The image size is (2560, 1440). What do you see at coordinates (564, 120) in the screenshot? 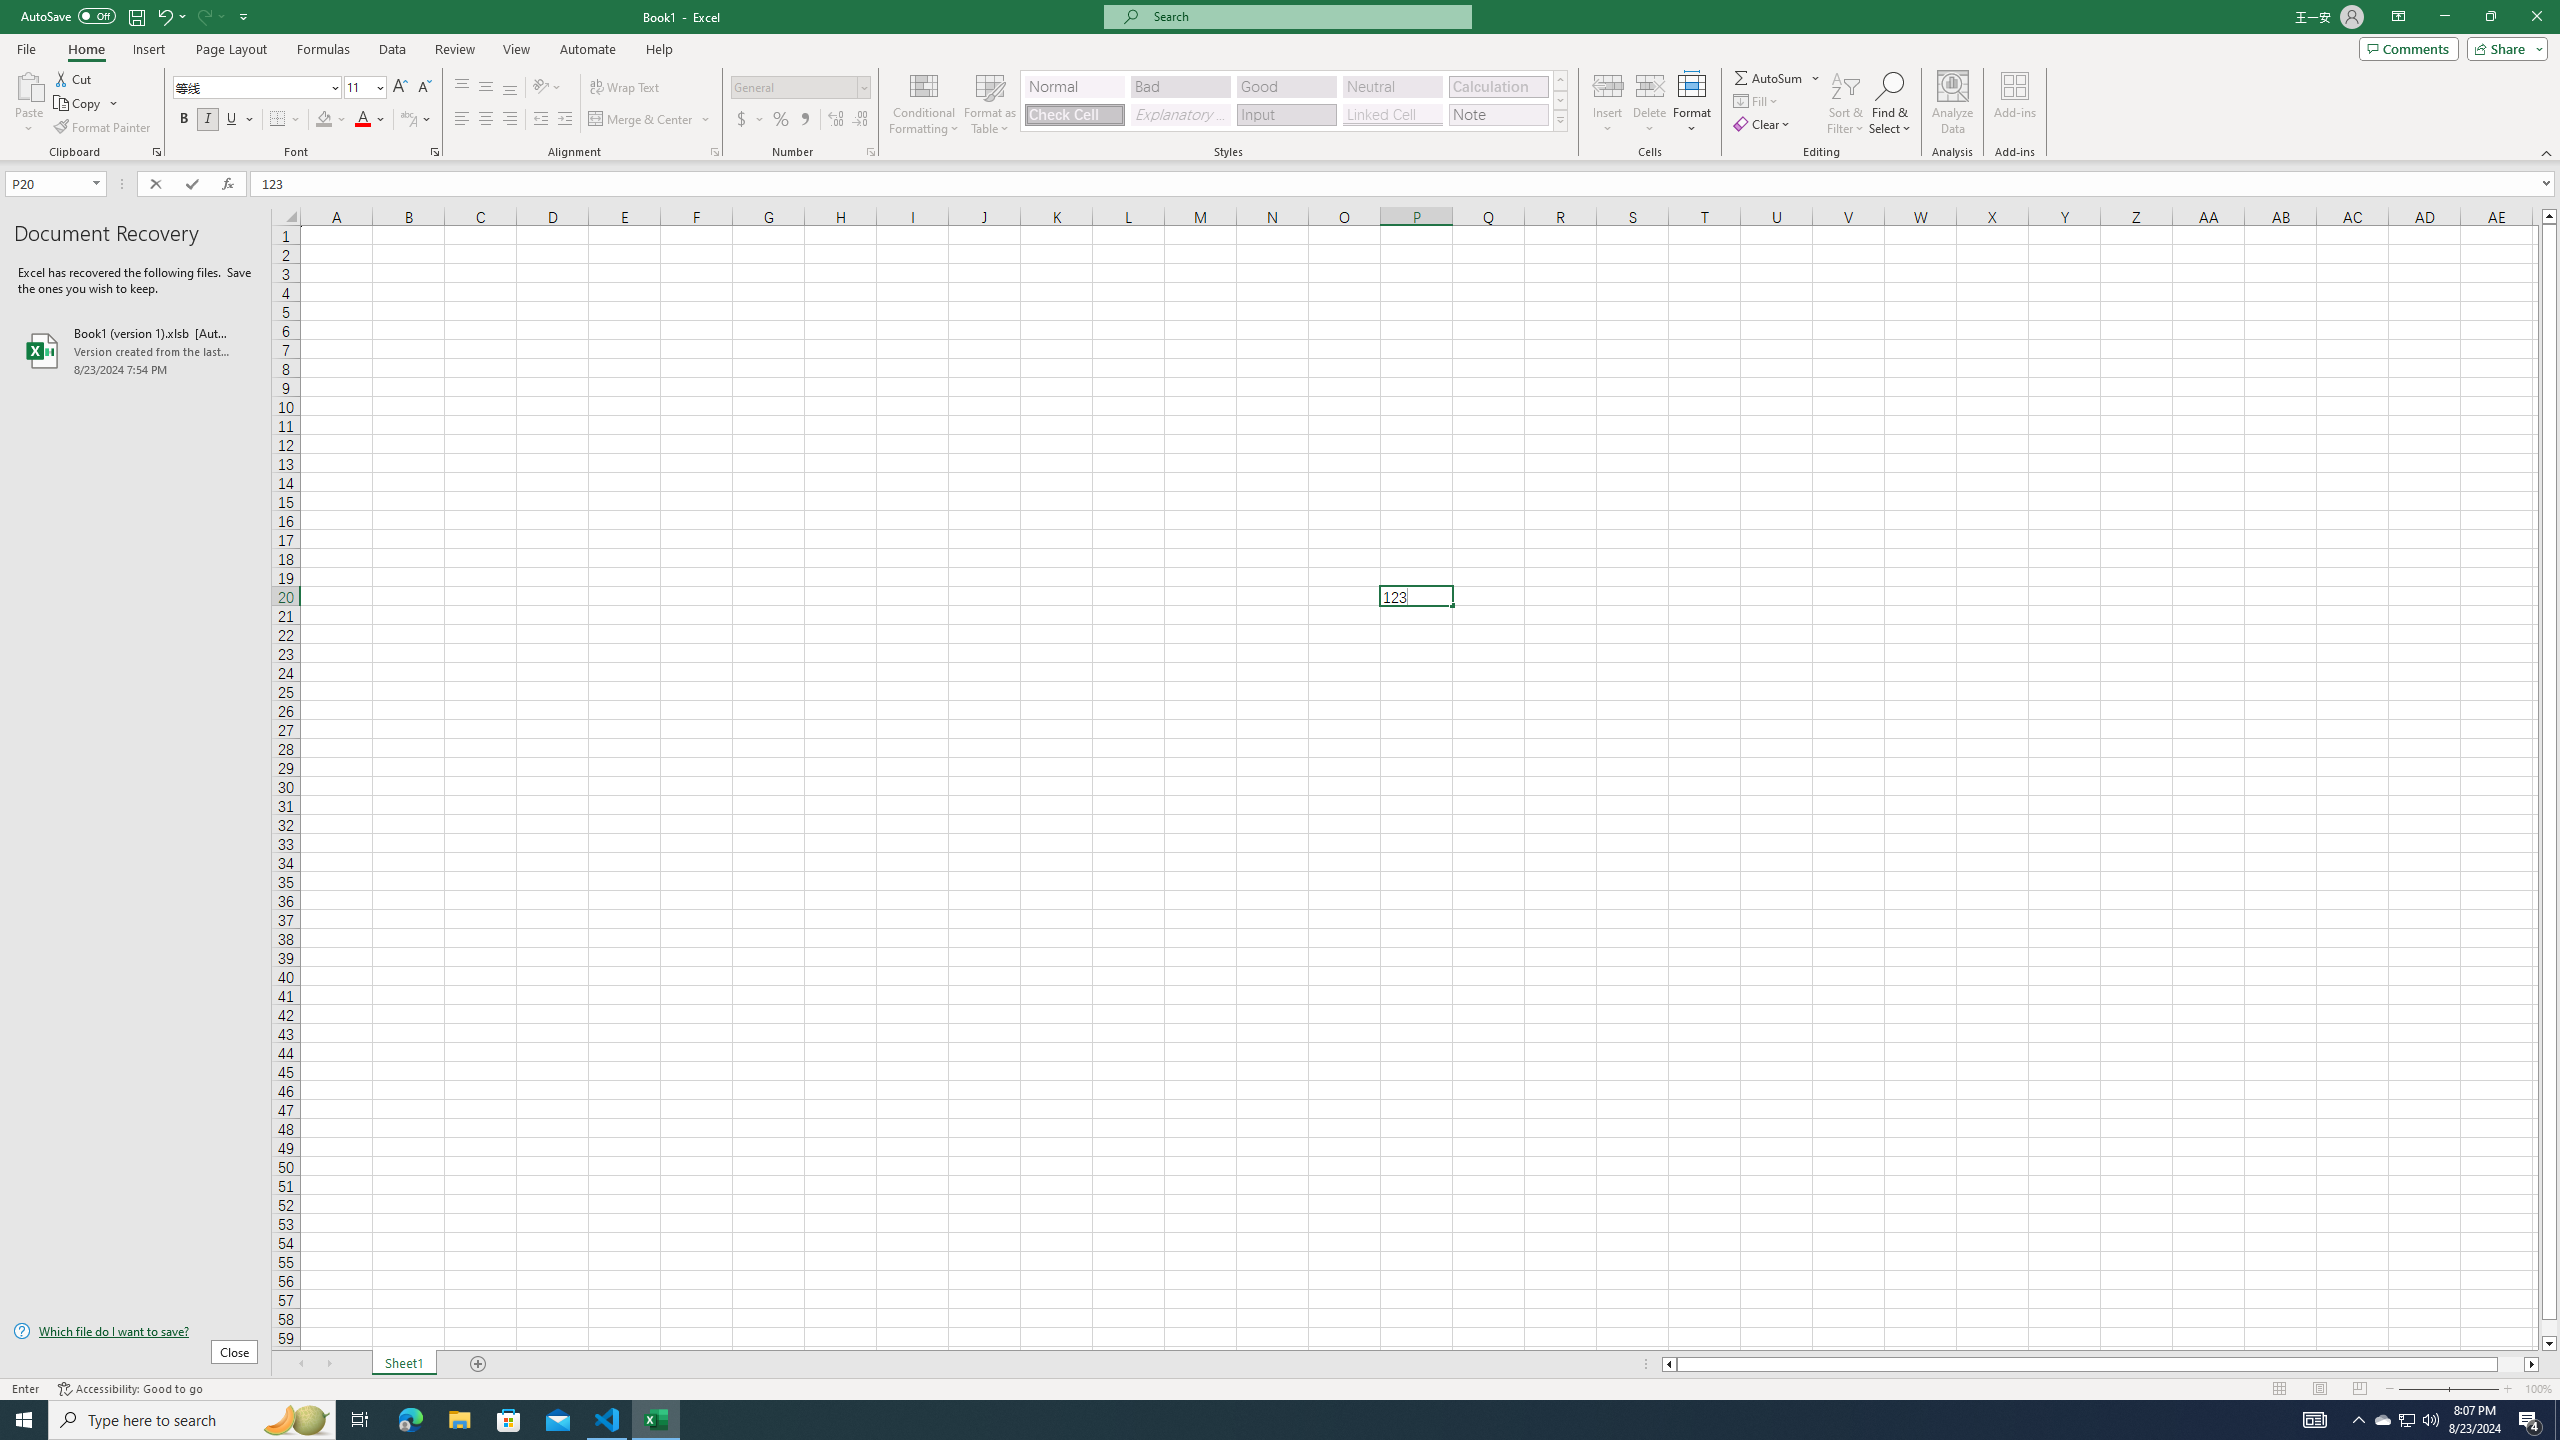
I see `Increase Indent` at bounding box center [564, 120].